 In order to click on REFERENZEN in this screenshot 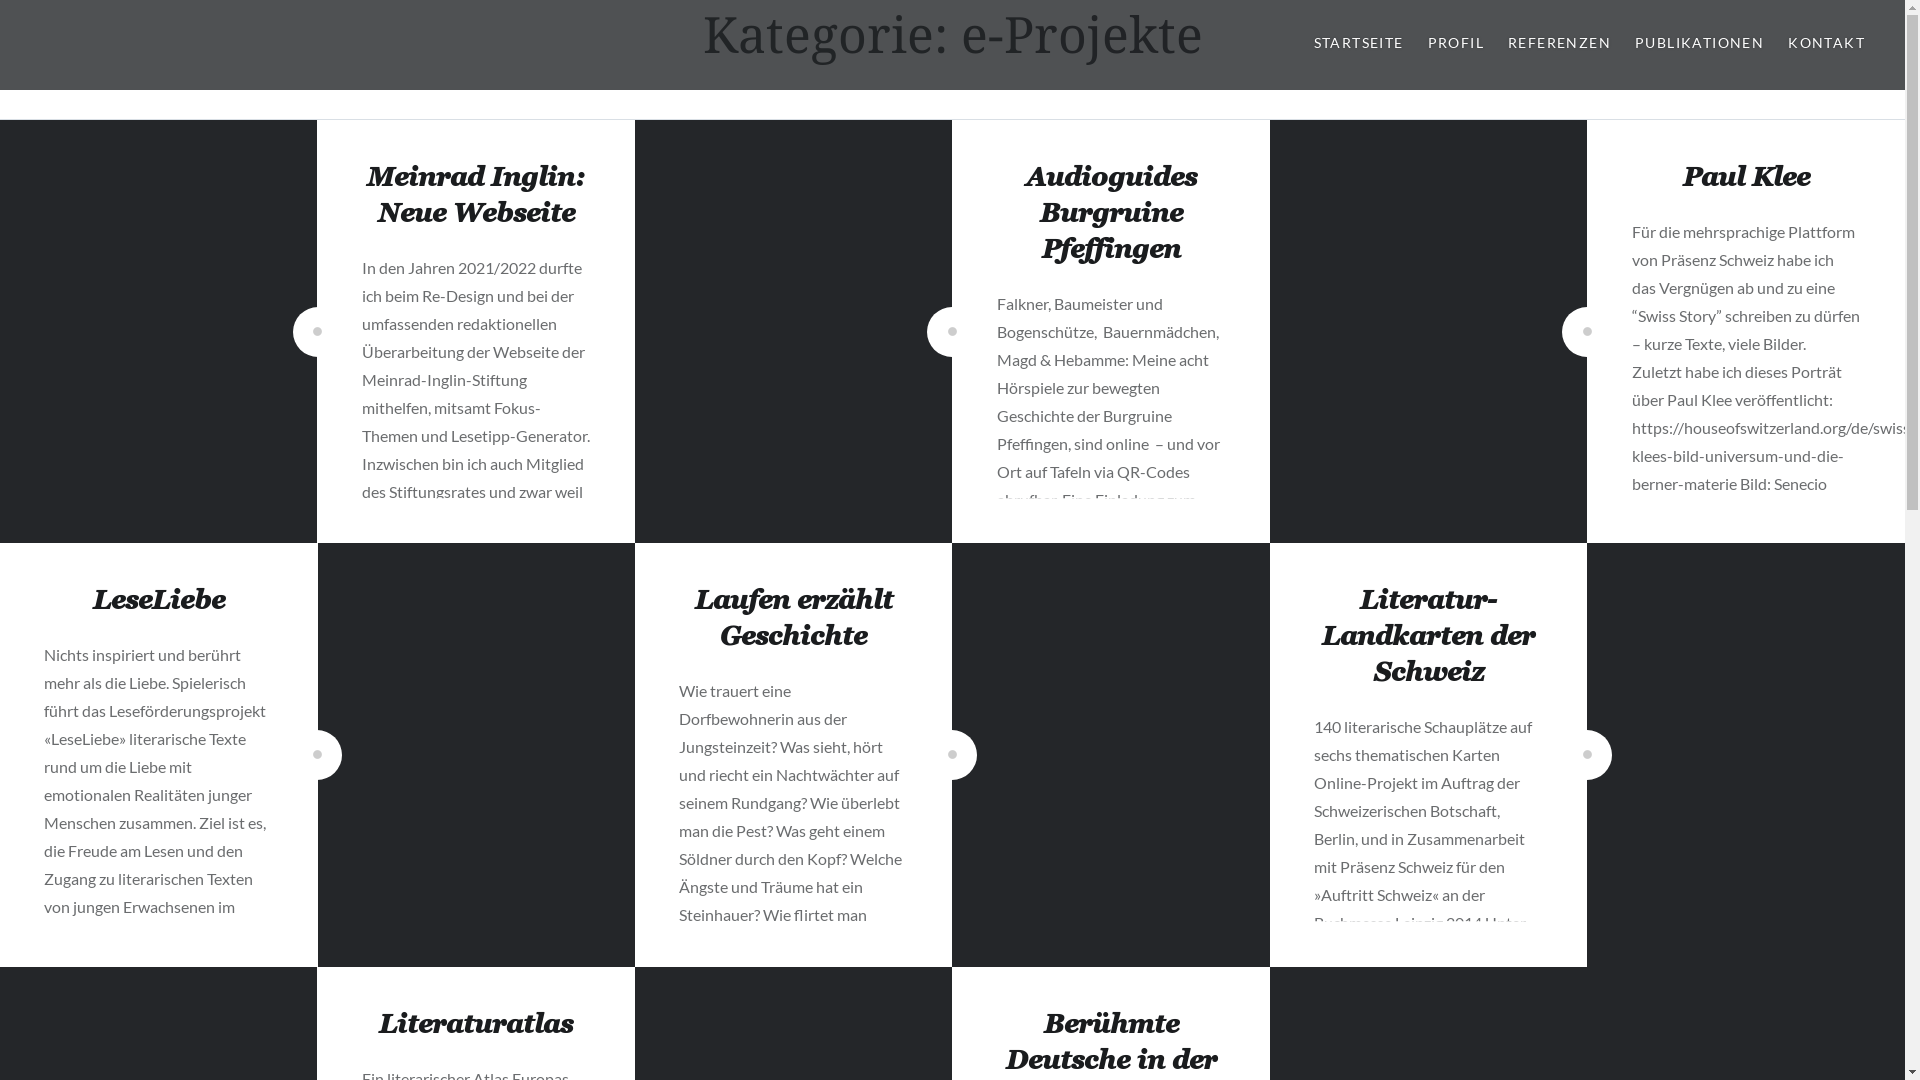, I will do `click(1560, 44)`.